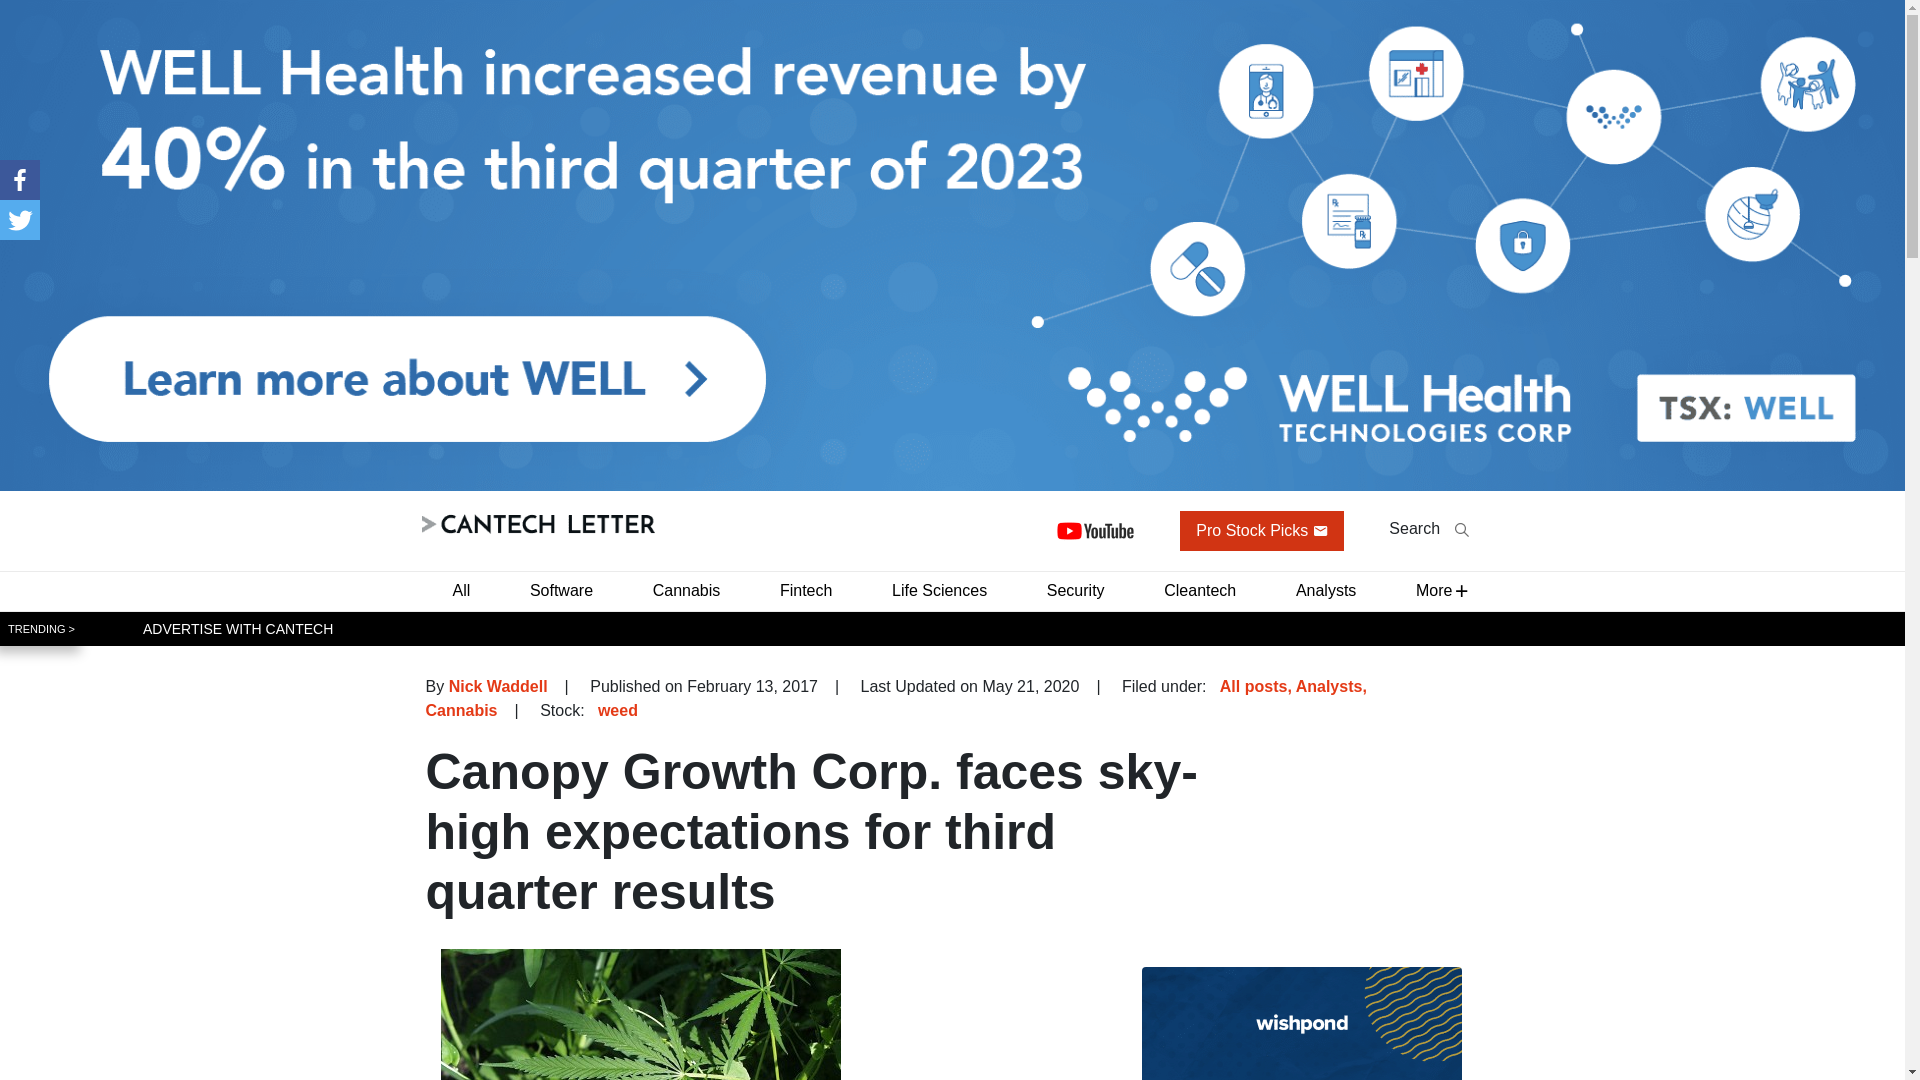  What do you see at coordinates (498, 686) in the screenshot?
I see `Nick Waddell` at bounding box center [498, 686].